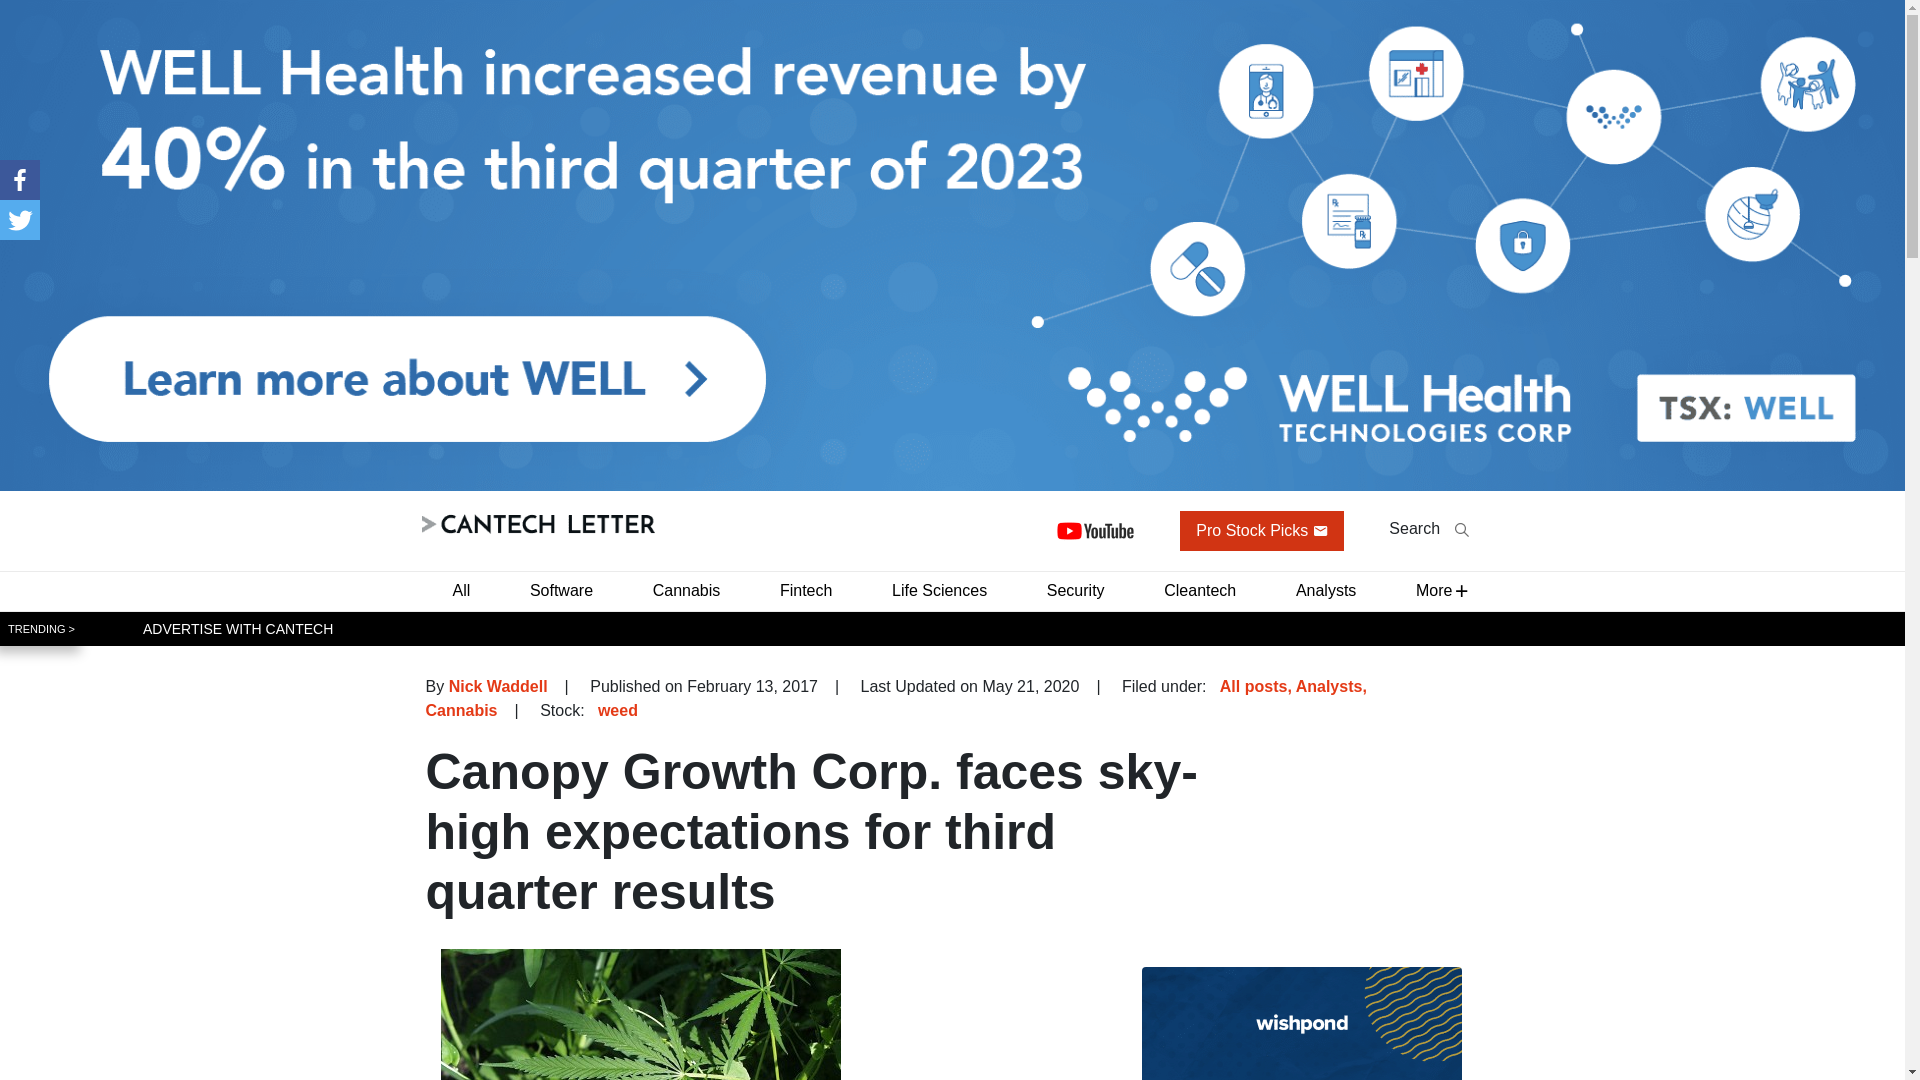  What do you see at coordinates (498, 686) in the screenshot?
I see `Nick Waddell` at bounding box center [498, 686].